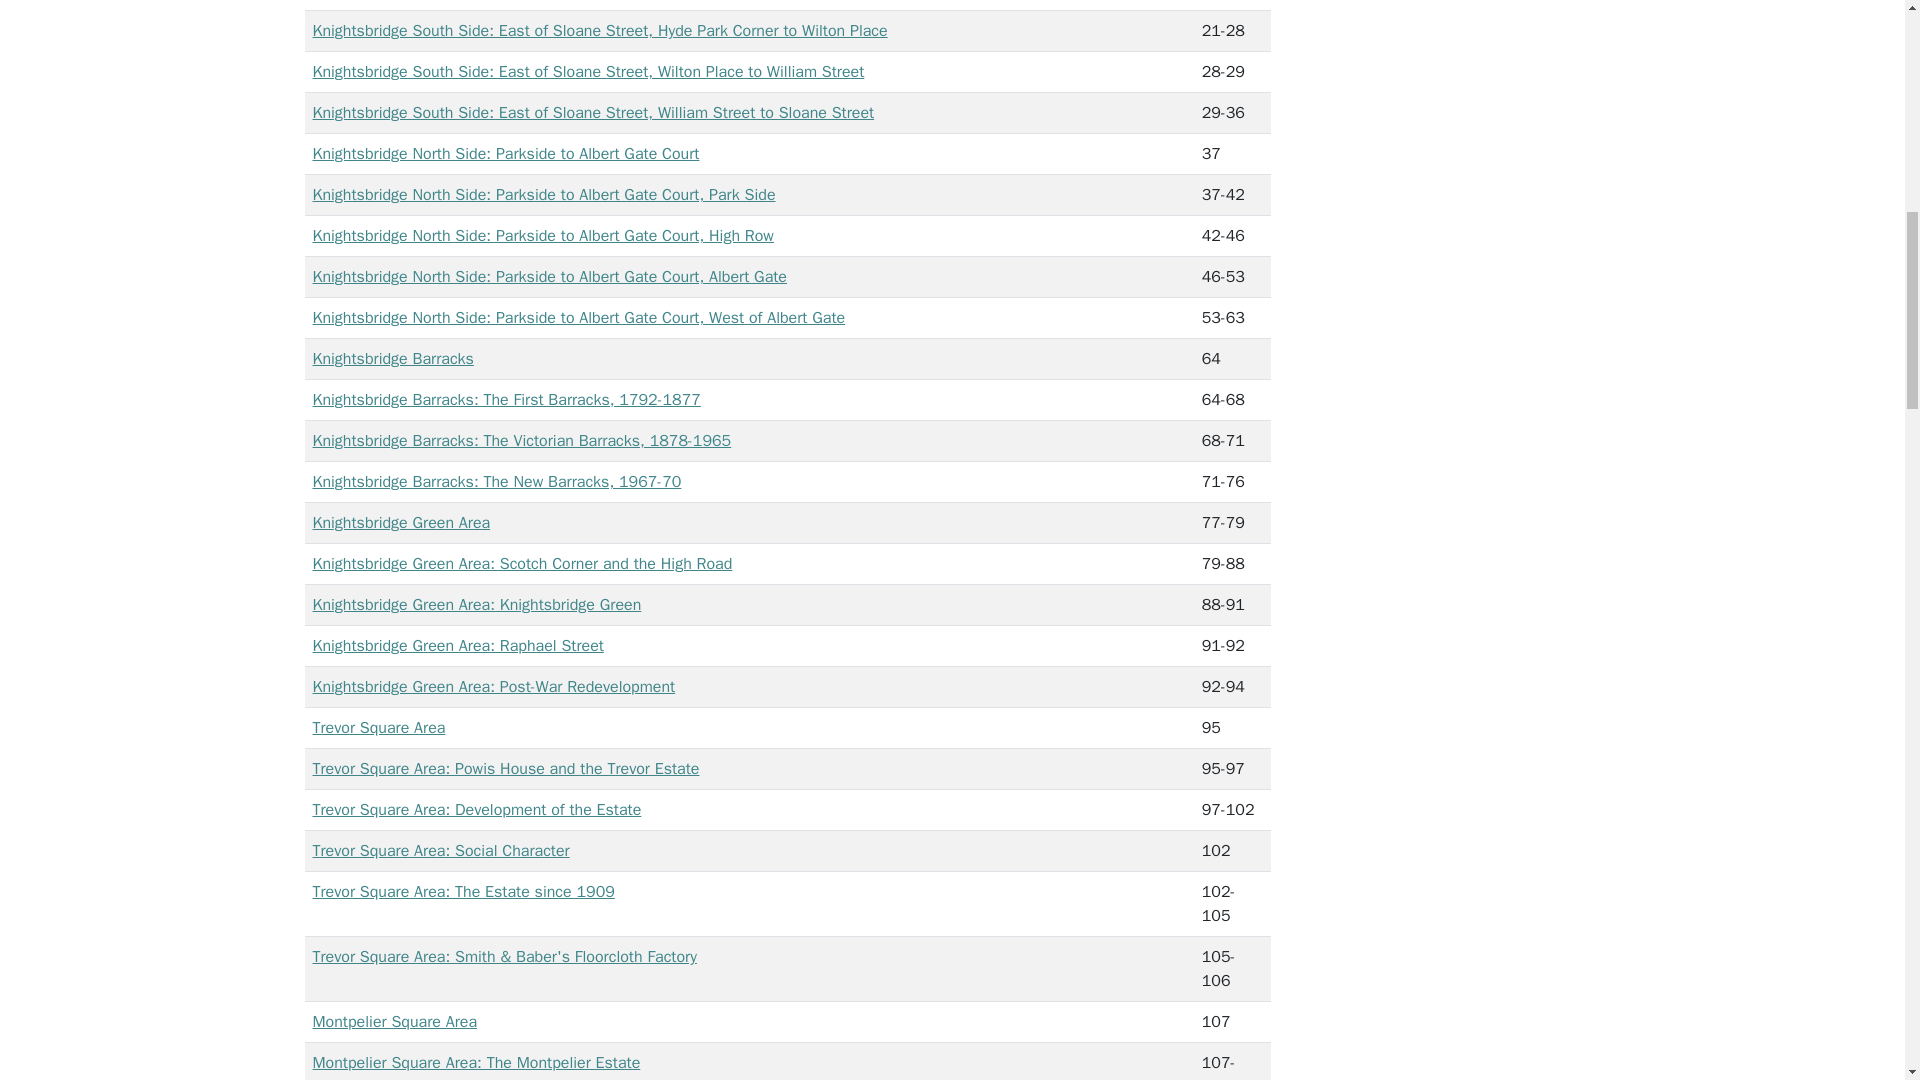  What do you see at coordinates (493, 686) in the screenshot?
I see `Knightsbridge Green Area: Post-War Redevelopment` at bounding box center [493, 686].